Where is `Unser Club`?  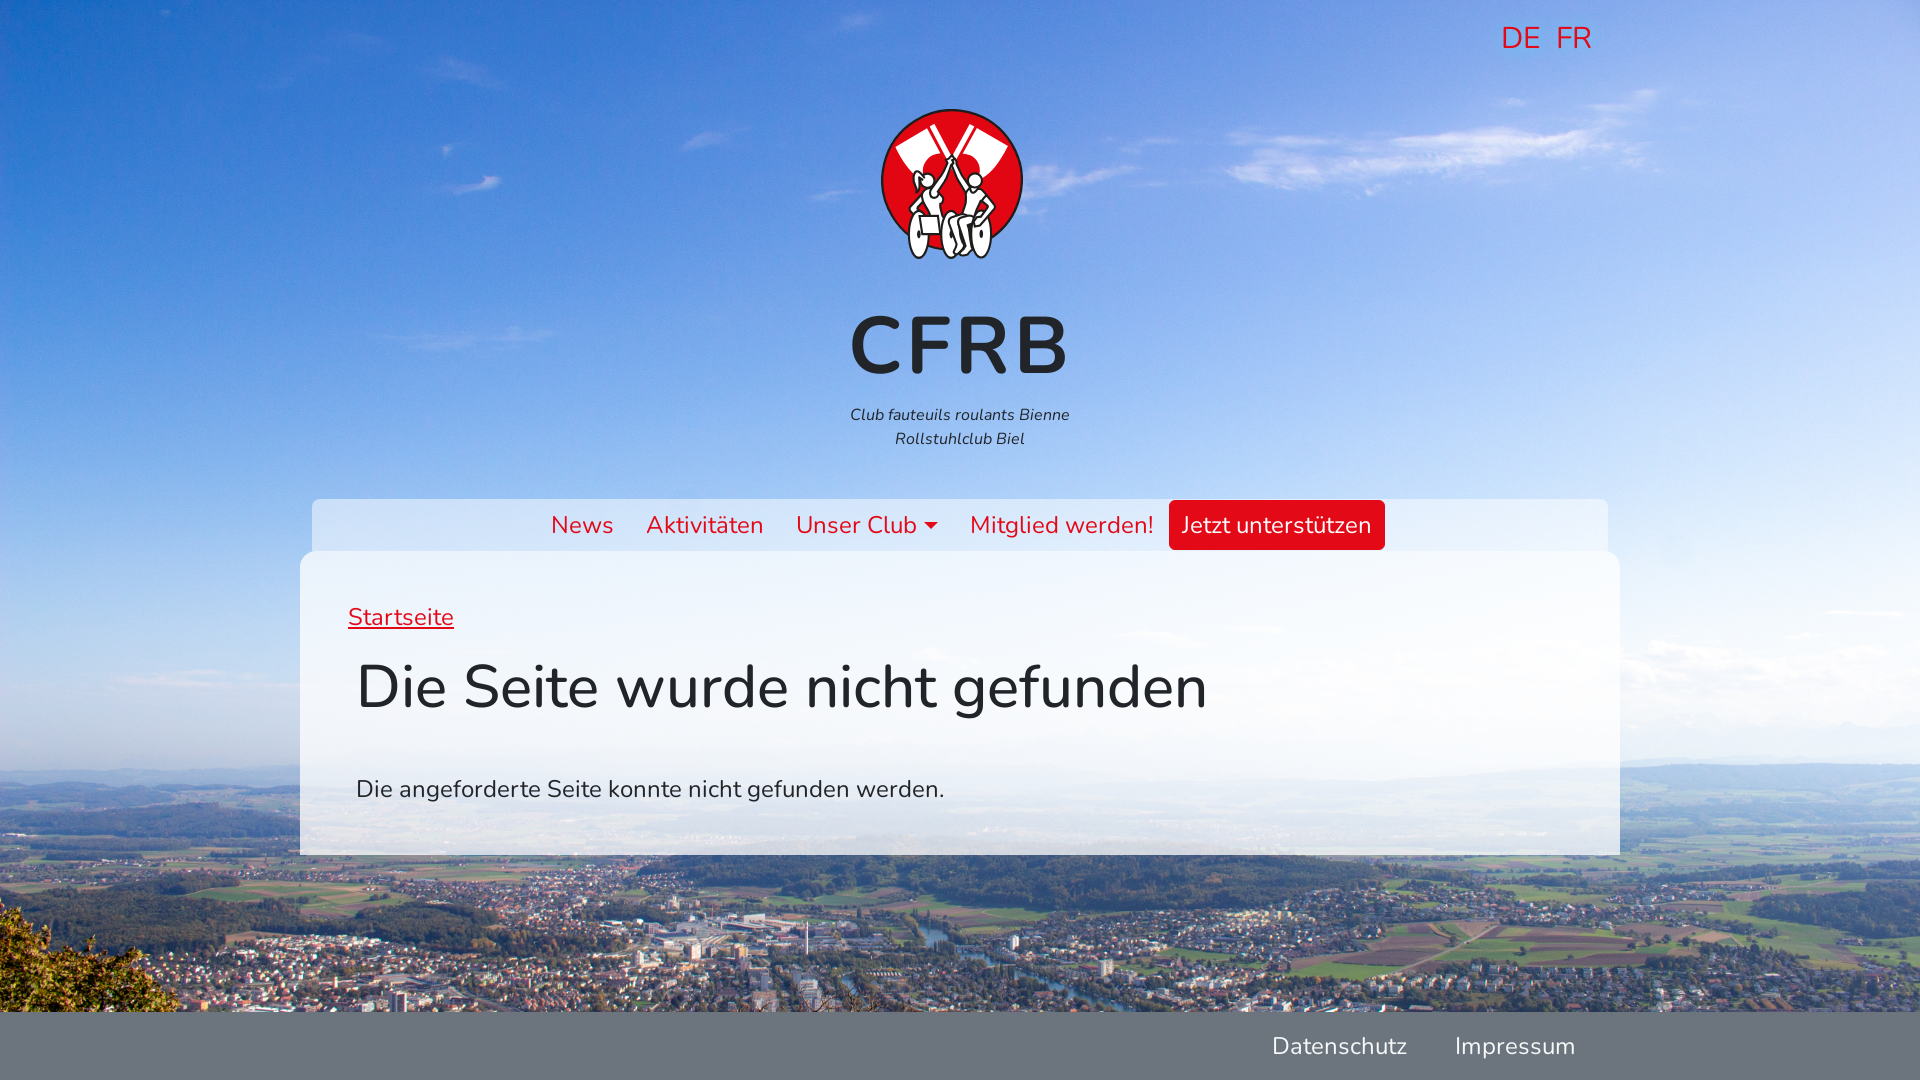 Unser Club is located at coordinates (866, 525).